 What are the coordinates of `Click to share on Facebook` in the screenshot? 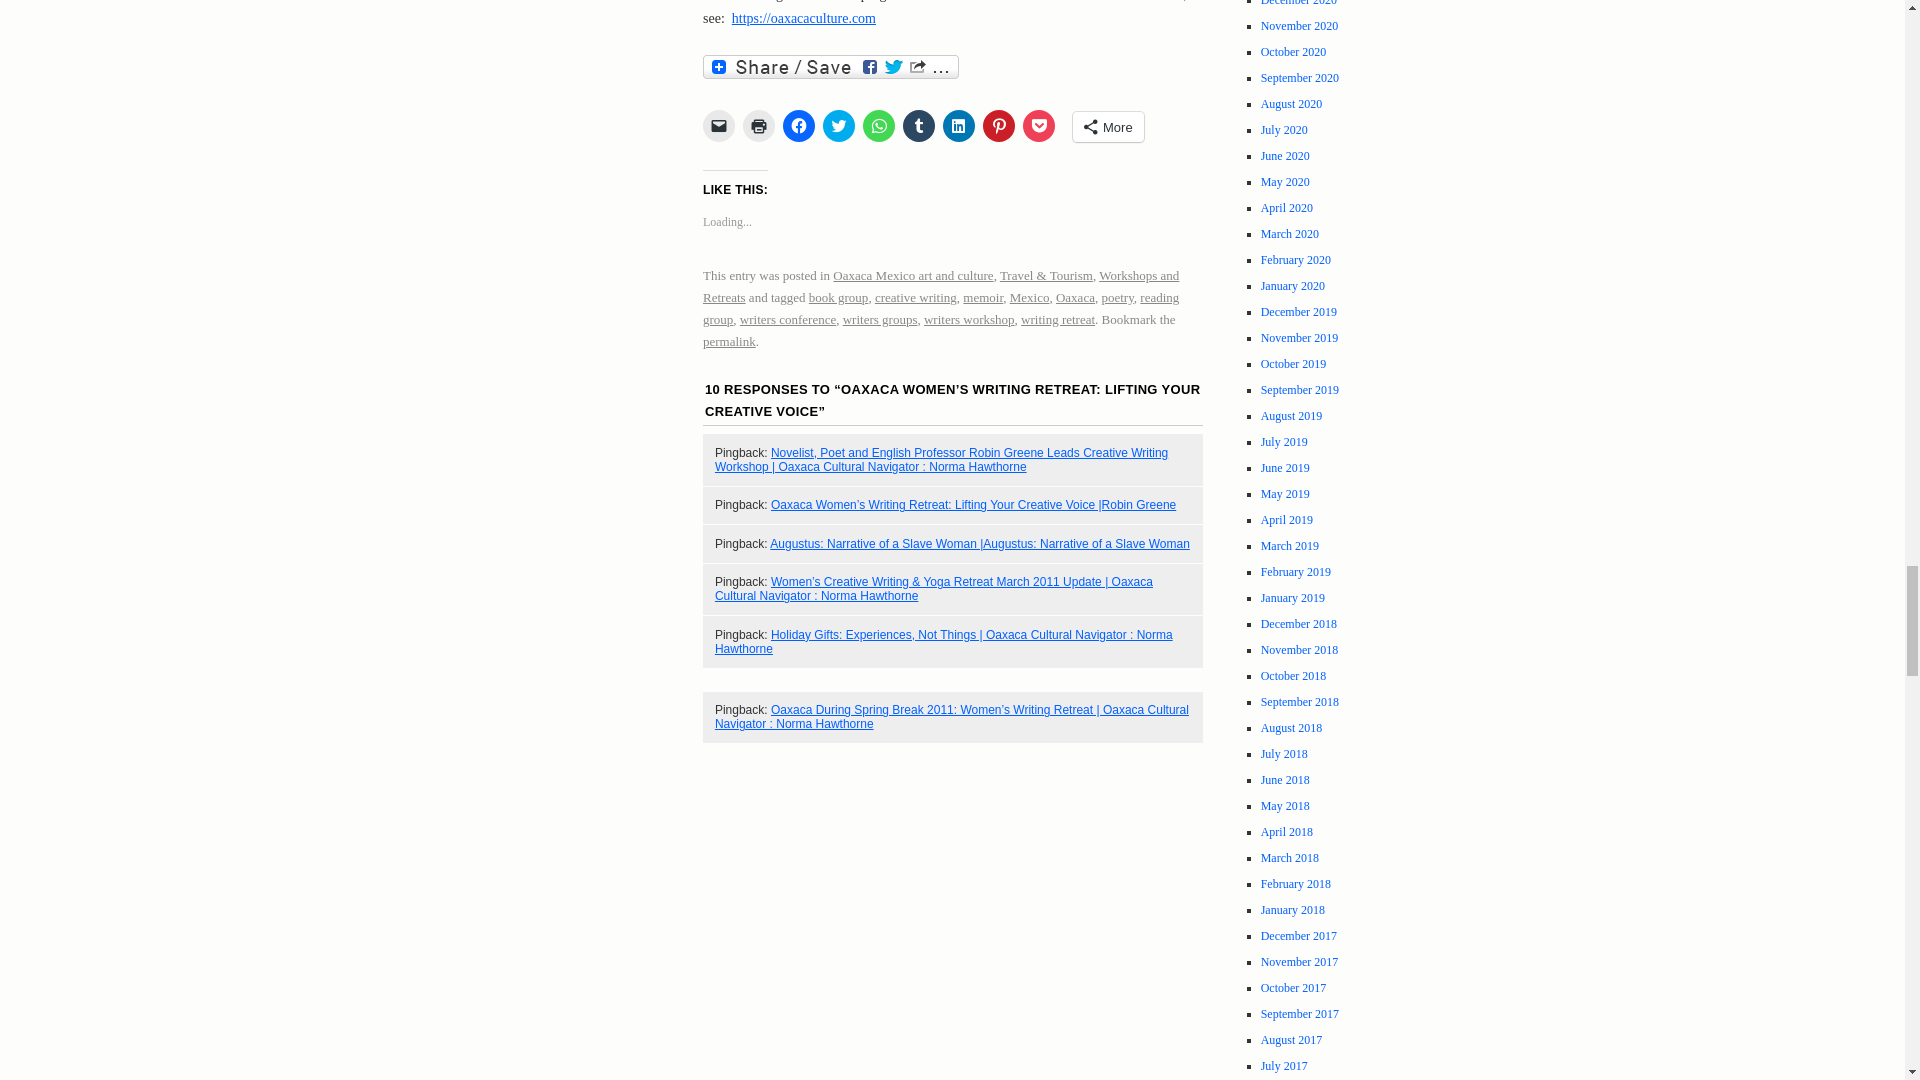 It's located at (798, 126).